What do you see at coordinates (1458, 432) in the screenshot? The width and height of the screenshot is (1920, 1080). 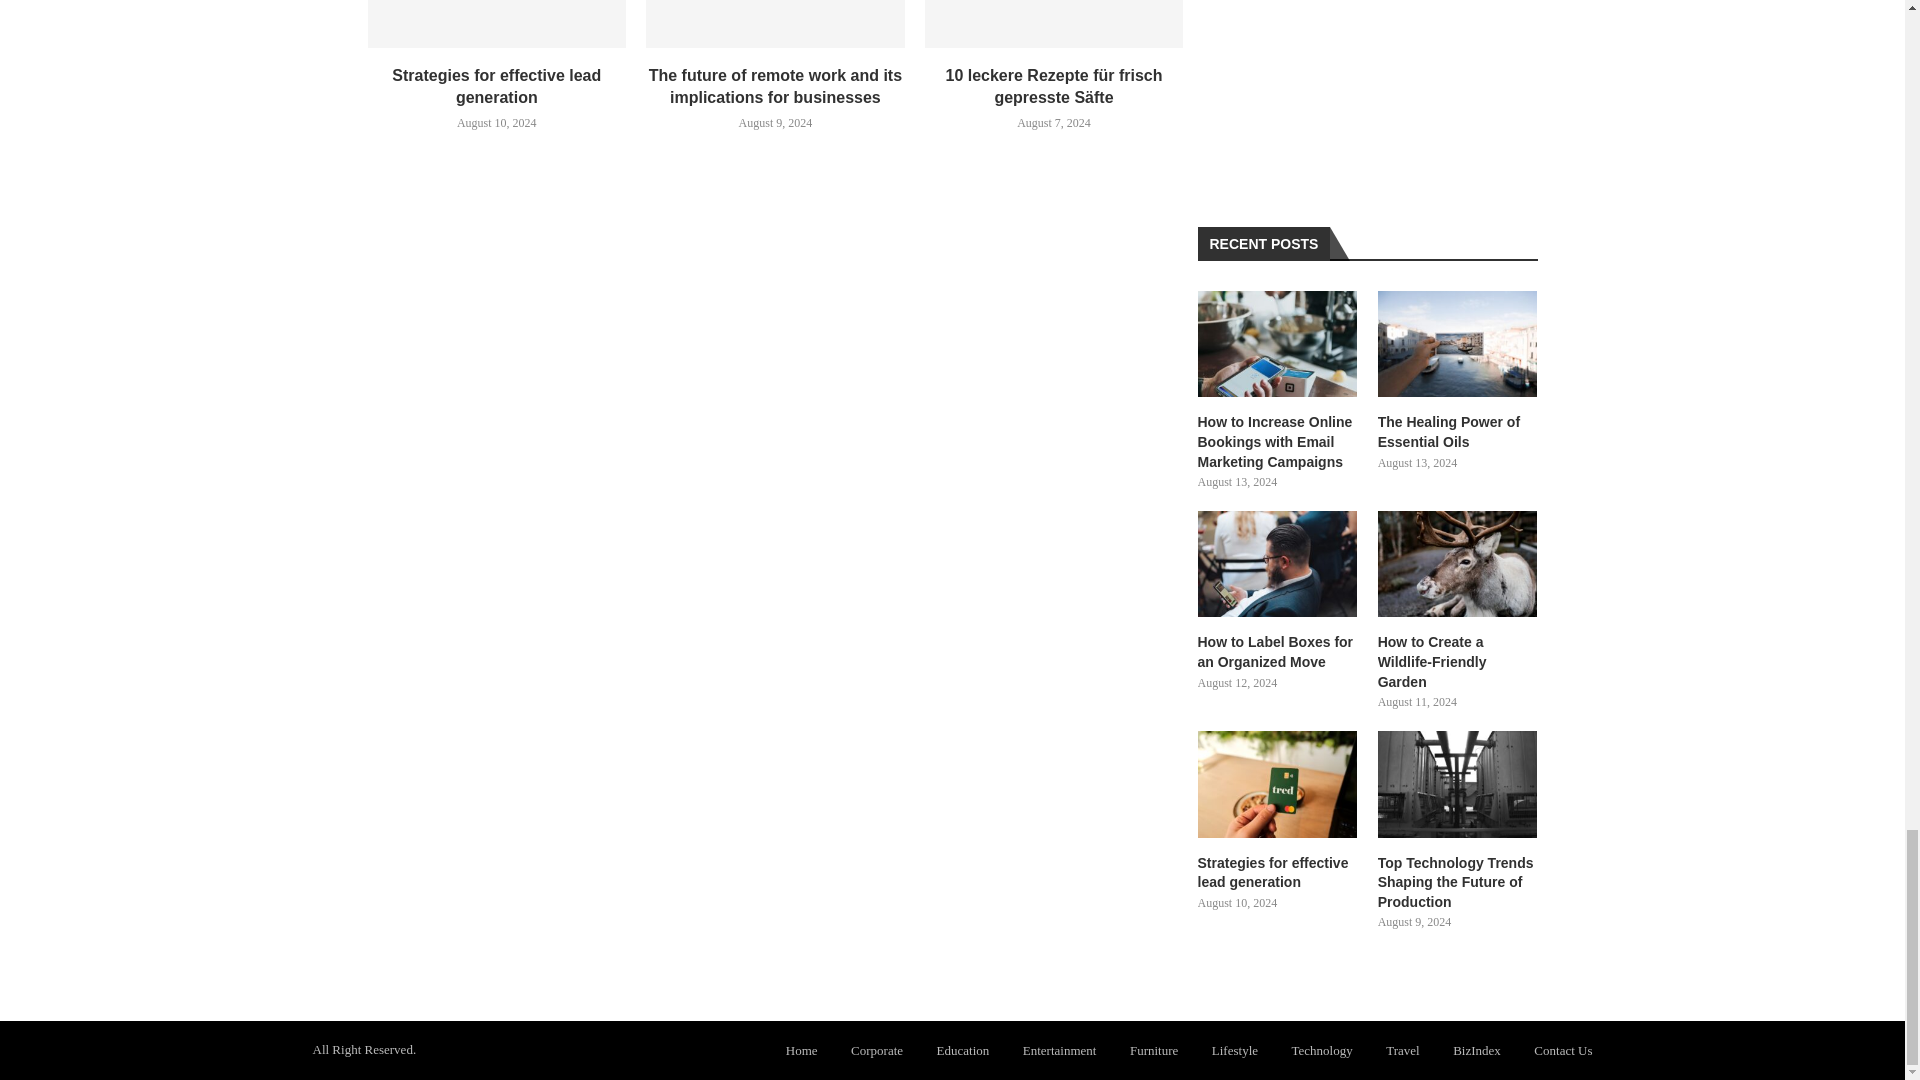 I see `The Healing Power of Essential Oils` at bounding box center [1458, 432].